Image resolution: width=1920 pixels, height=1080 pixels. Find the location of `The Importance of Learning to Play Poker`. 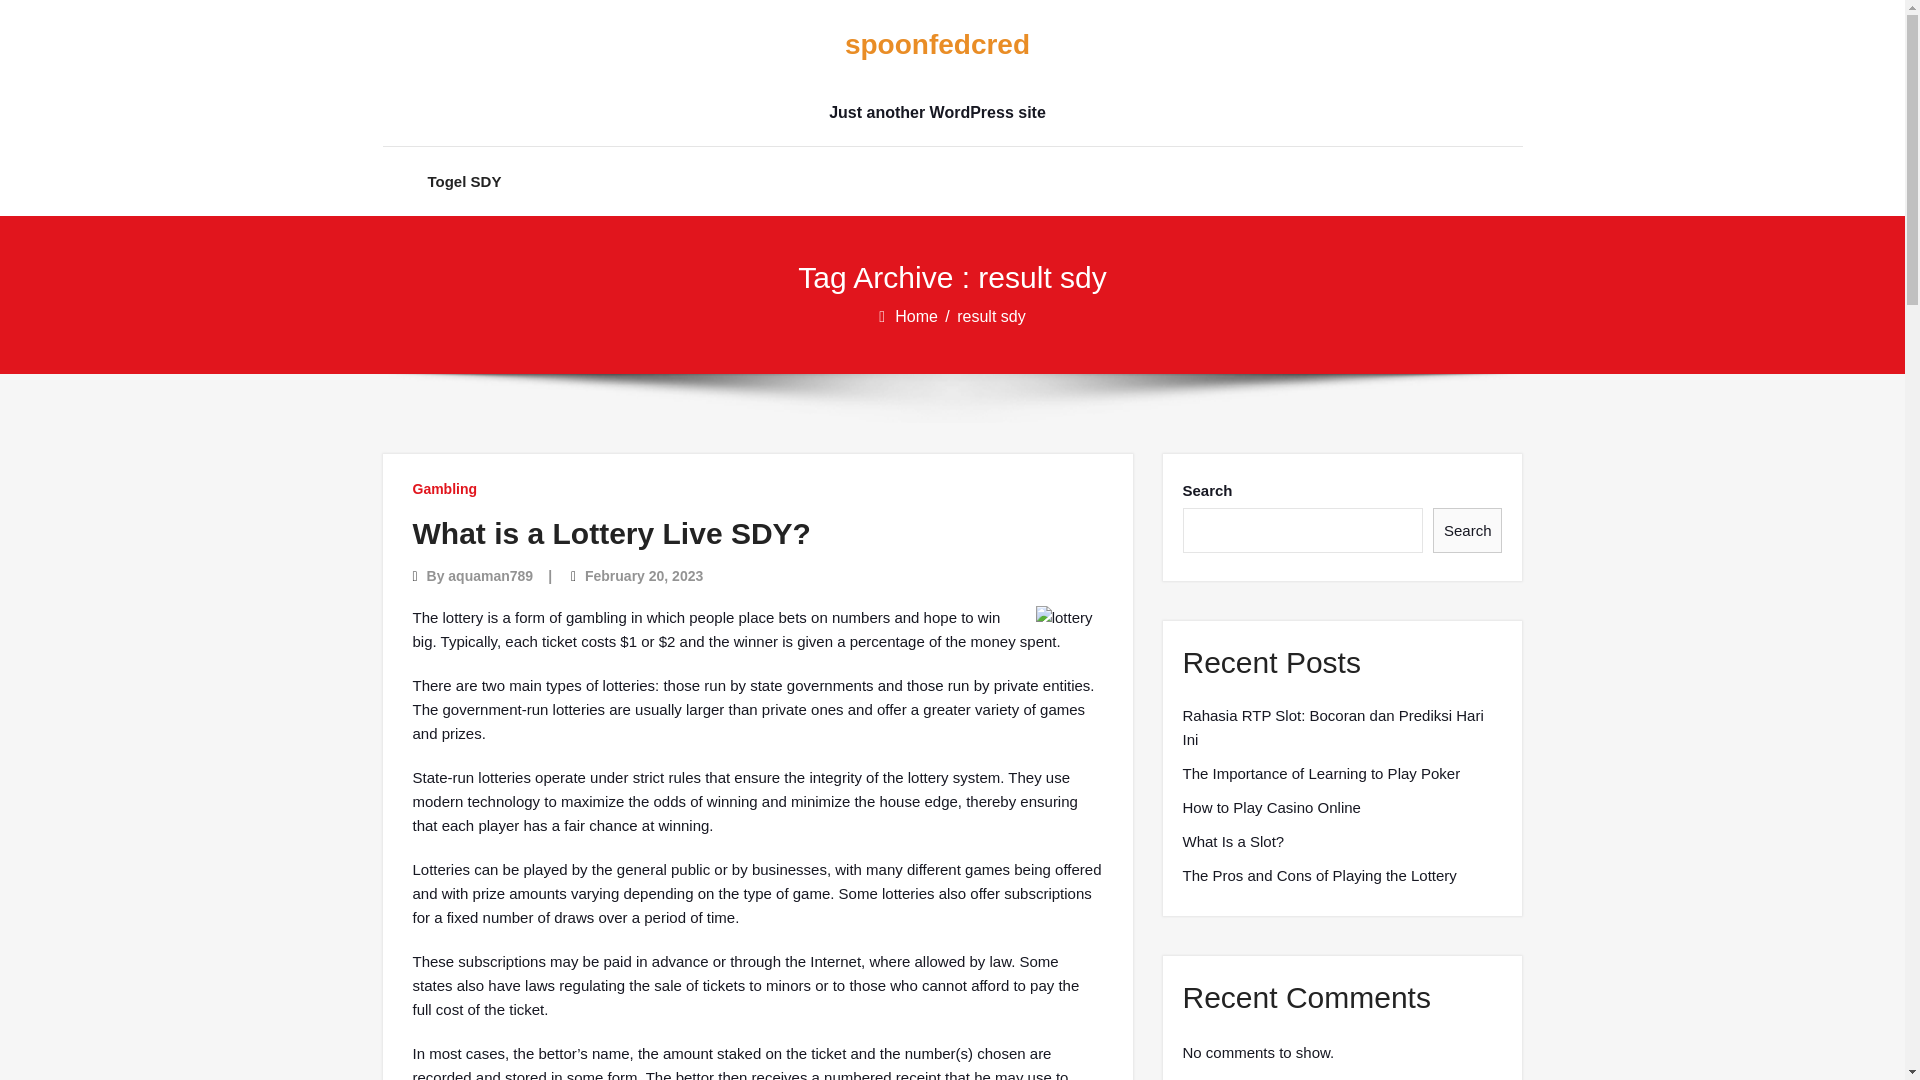

The Importance of Learning to Play Poker is located at coordinates (1320, 774).